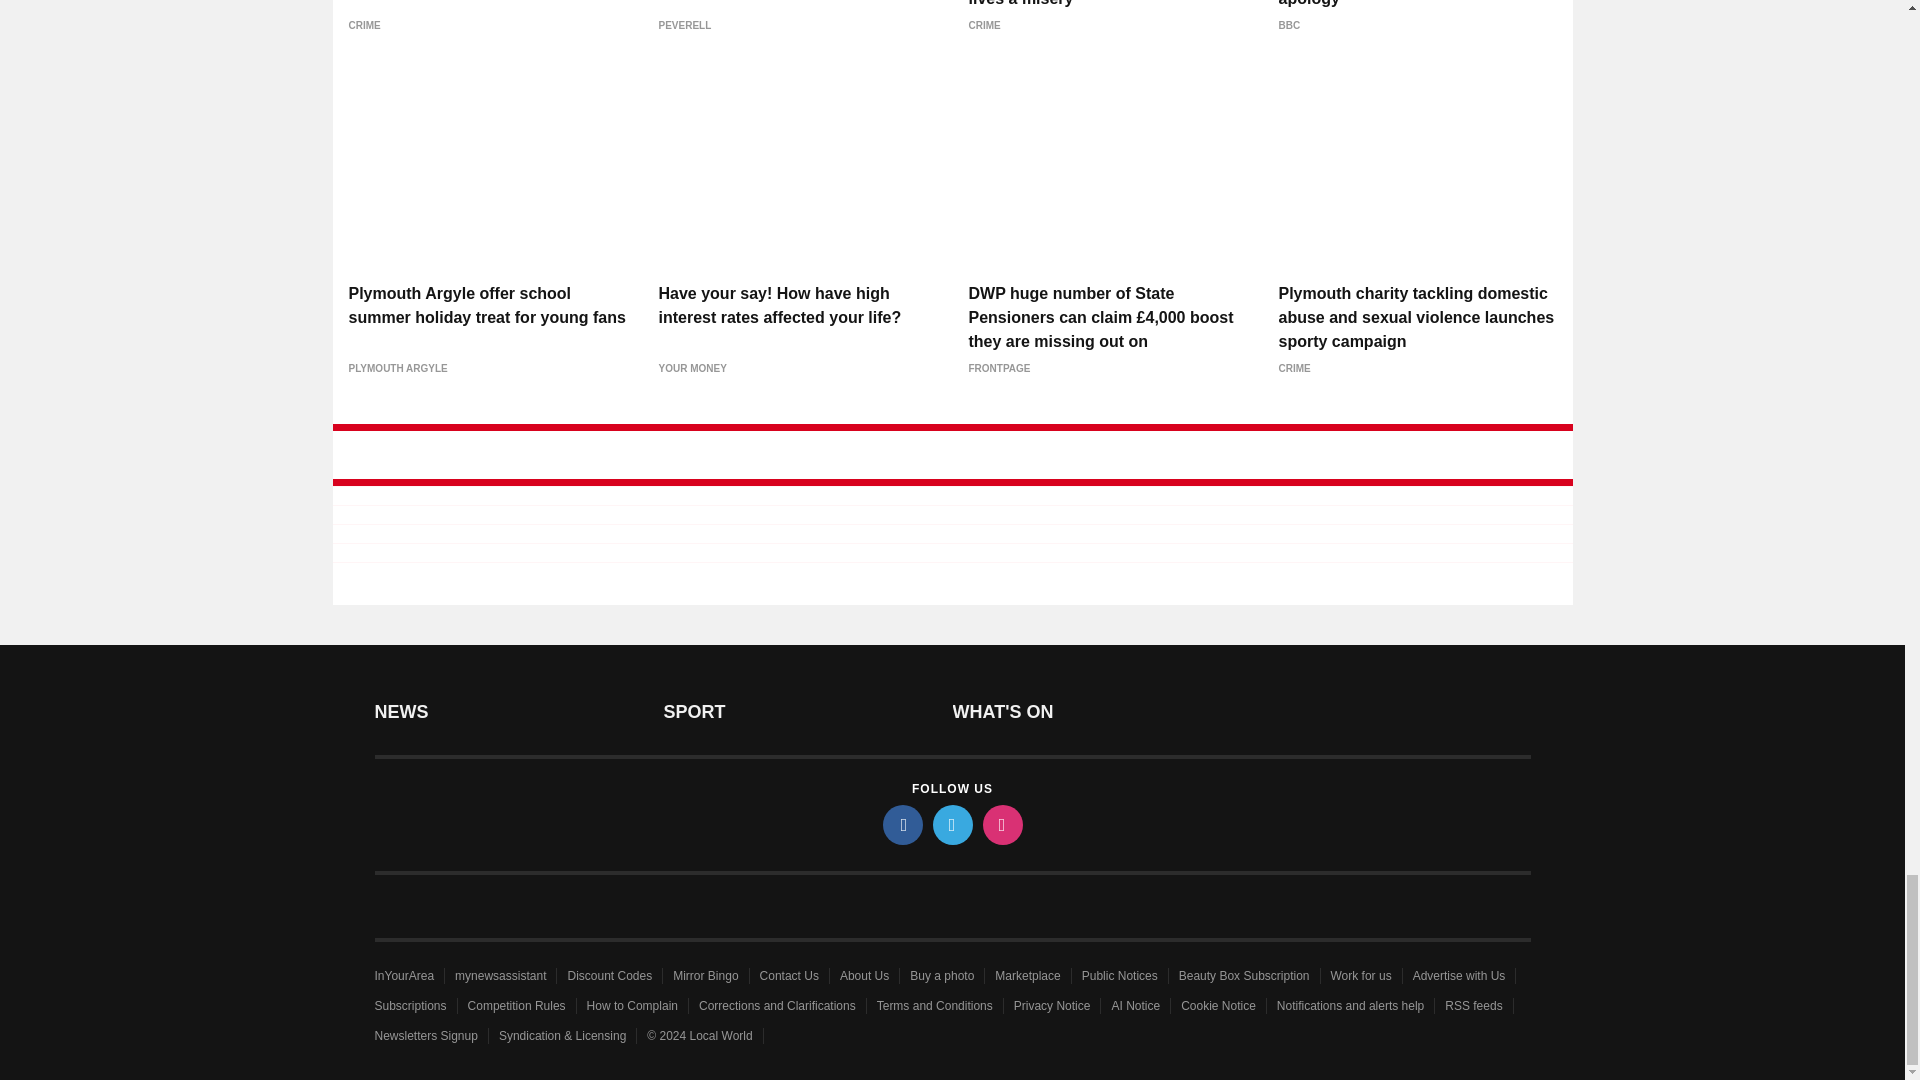 The height and width of the screenshot is (1080, 1920). What do you see at coordinates (901, 824) in the screenshot?
I see `facebook` at bounding box center [901, 824].